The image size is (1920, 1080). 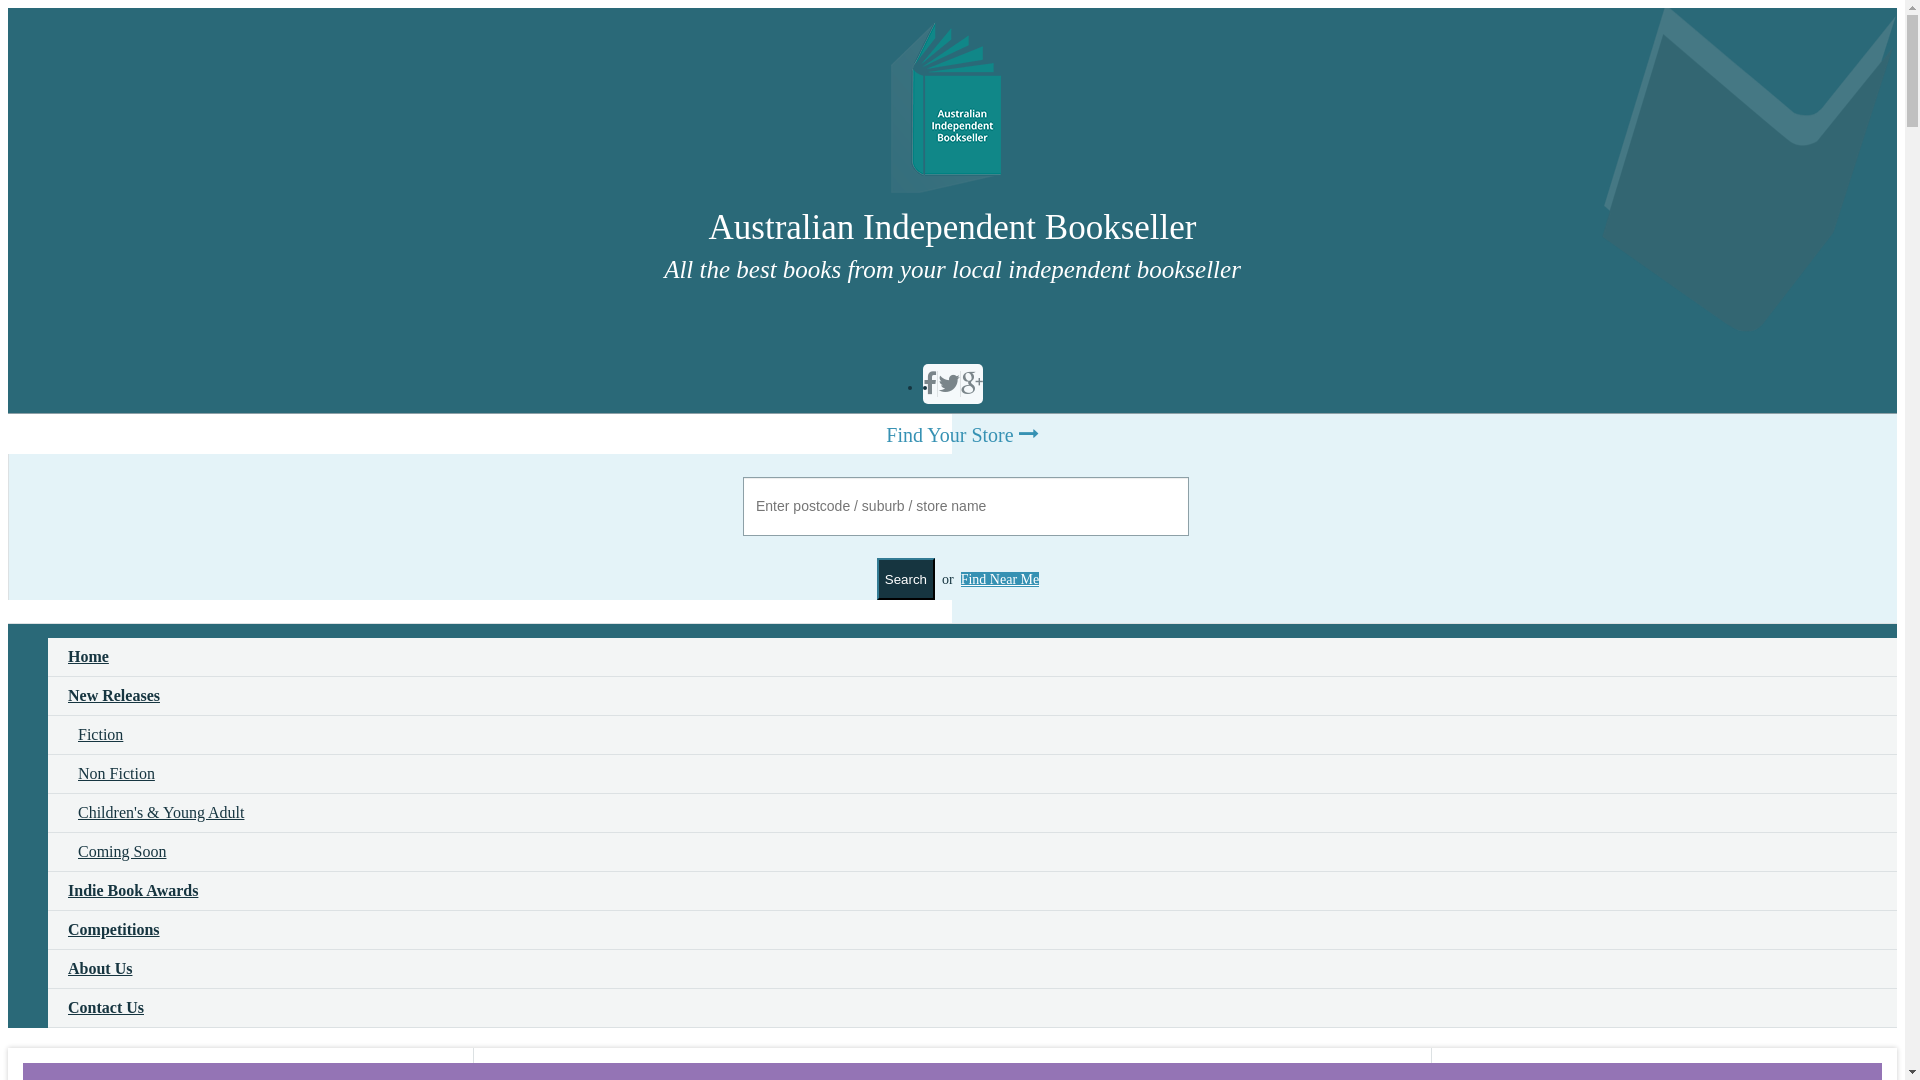 What do you see at coordinates (1000, 580) in the screenshot?
I see `Find Near Me` at bounding box center [1000, 580].